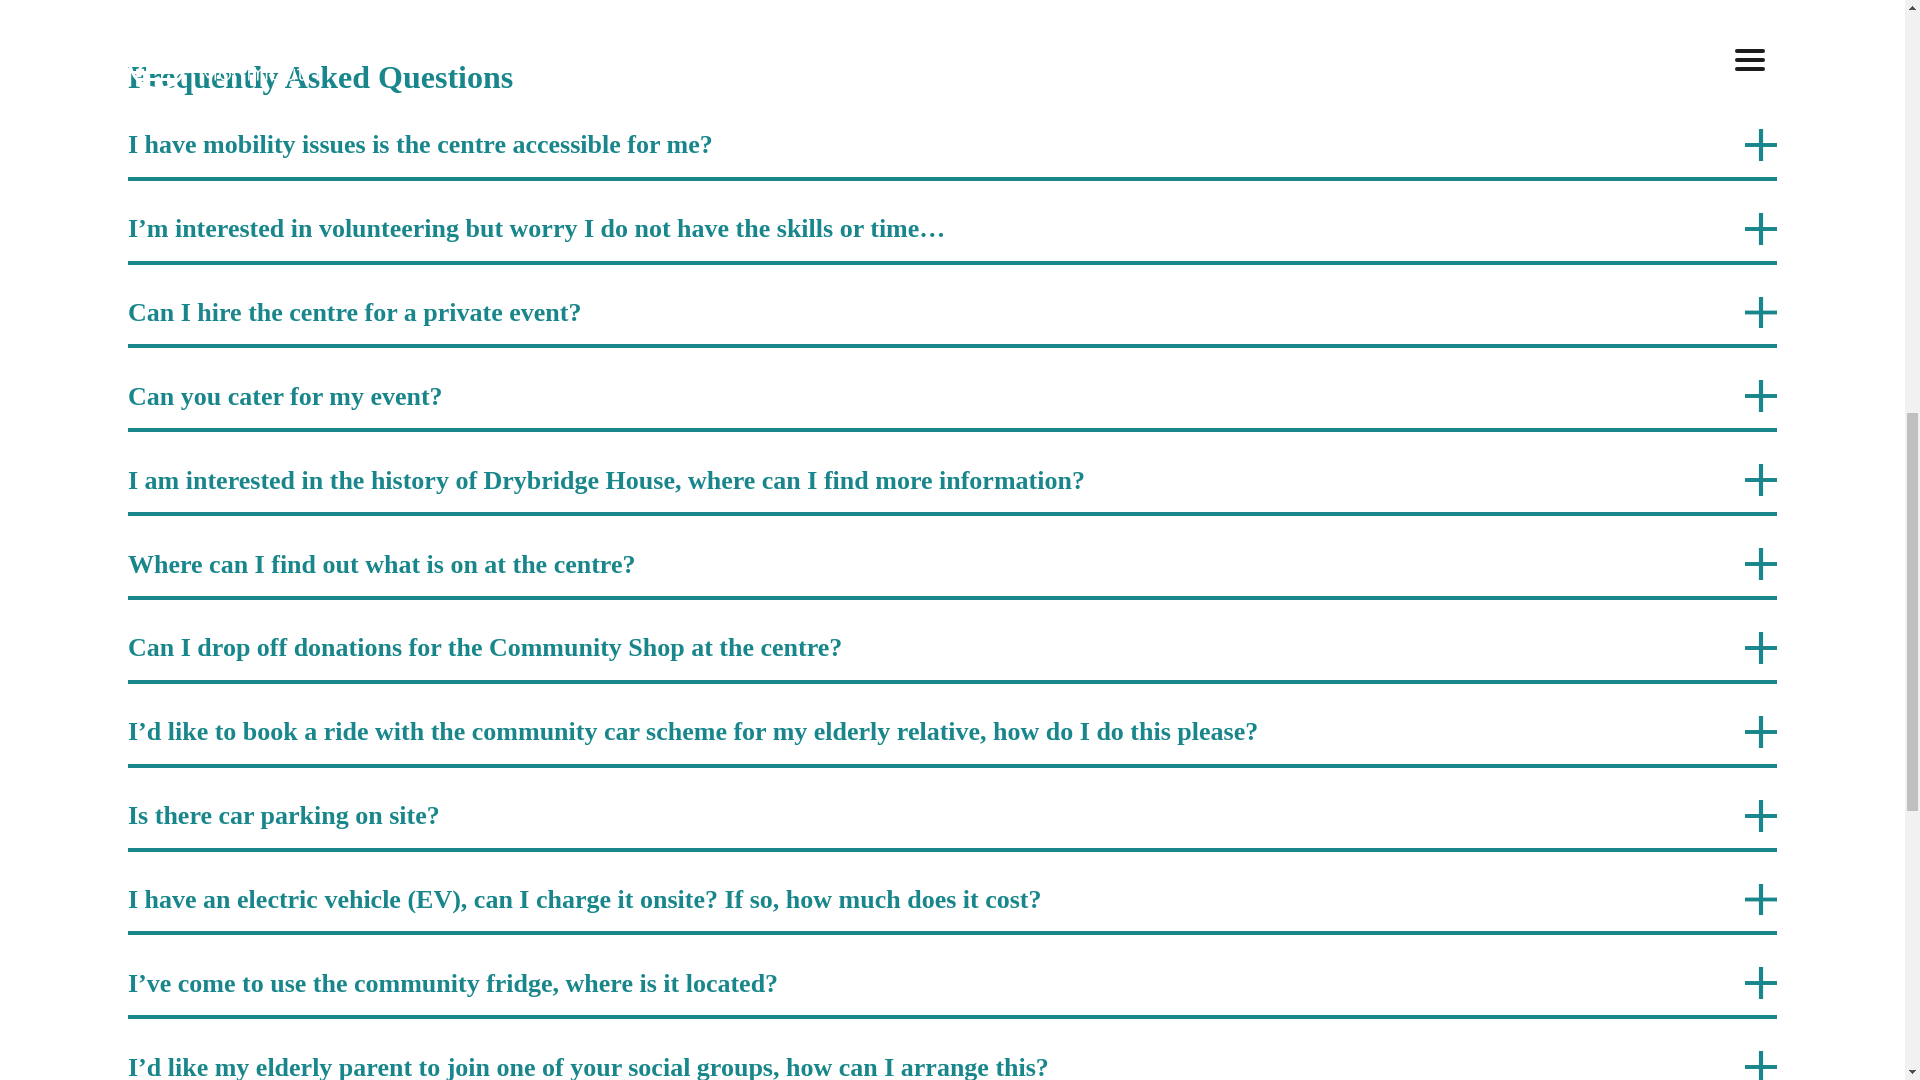  I want to click on Where can I find out what is on at the centre?, so click(952, 574).